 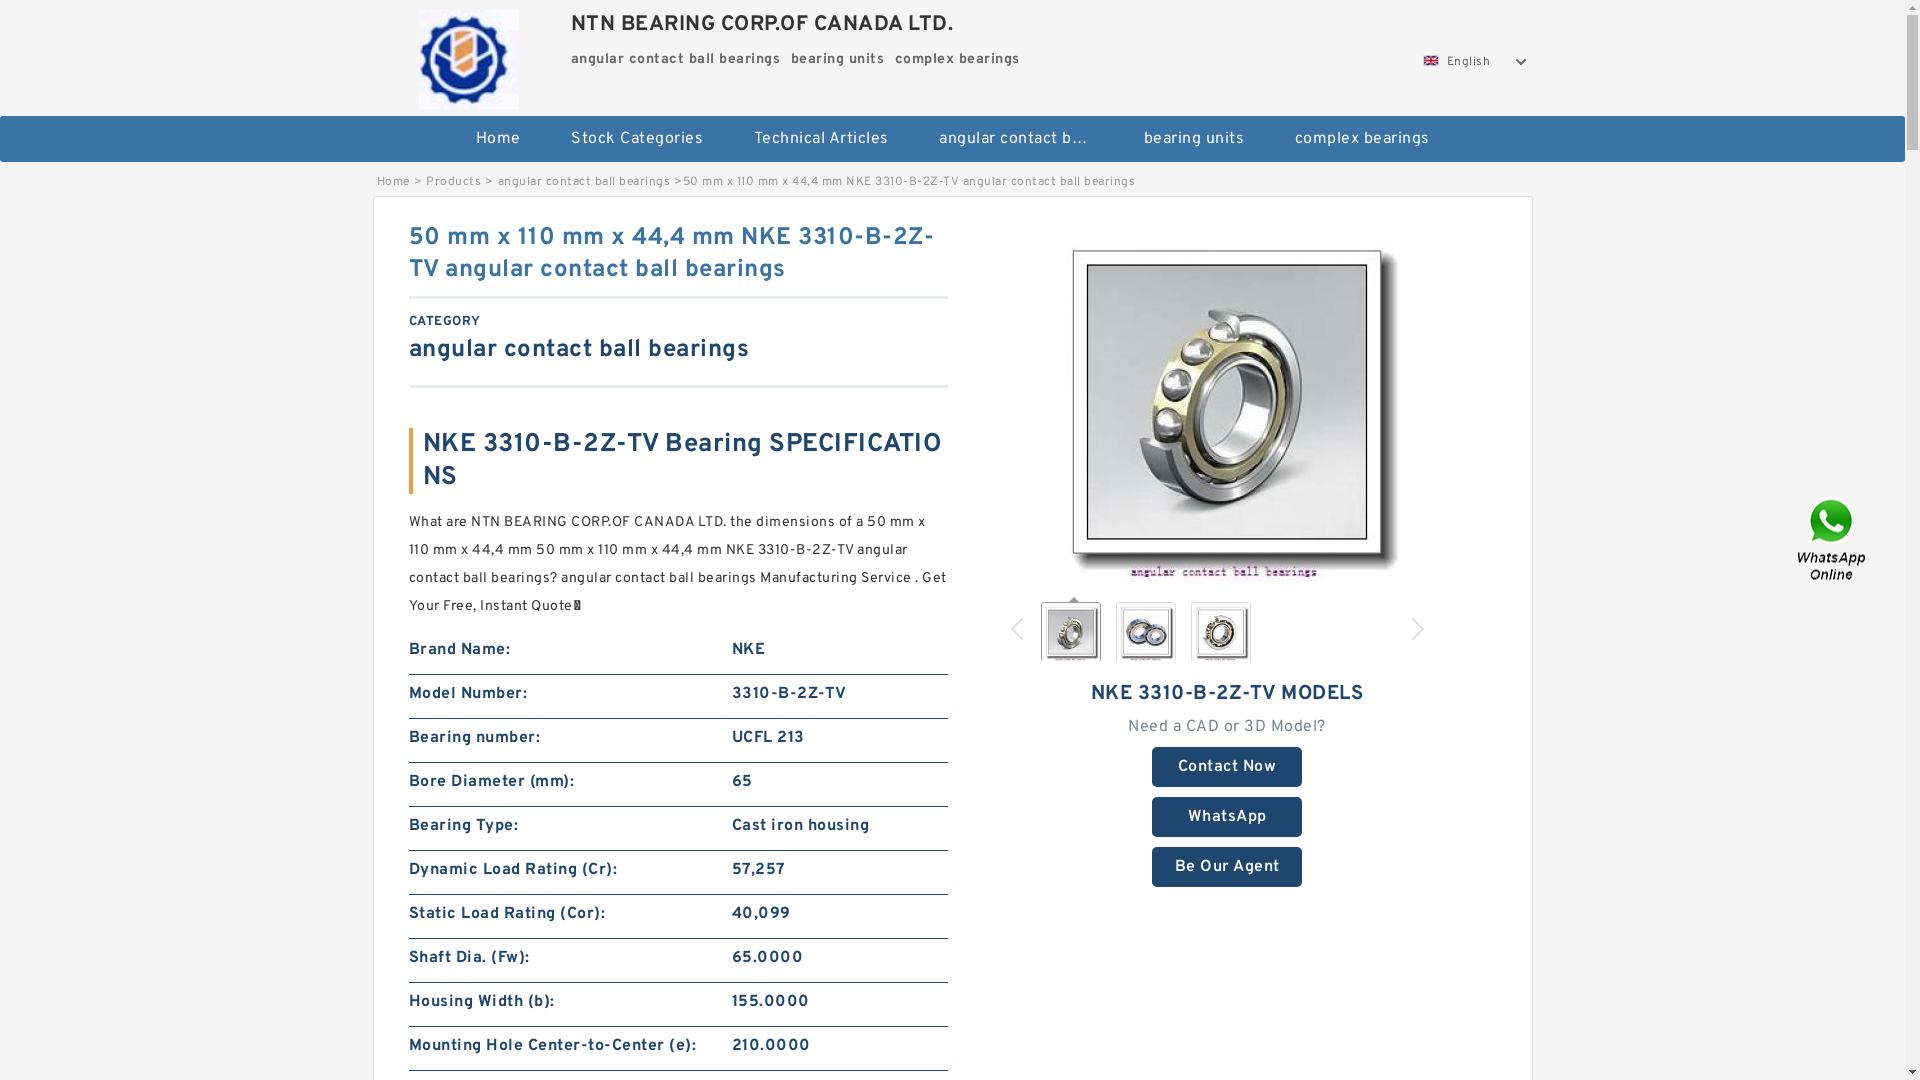 What do you see at coordinates (1227, 817) in the screenshot?
I see `WhatsApp` at bounding box center [1227, 817].